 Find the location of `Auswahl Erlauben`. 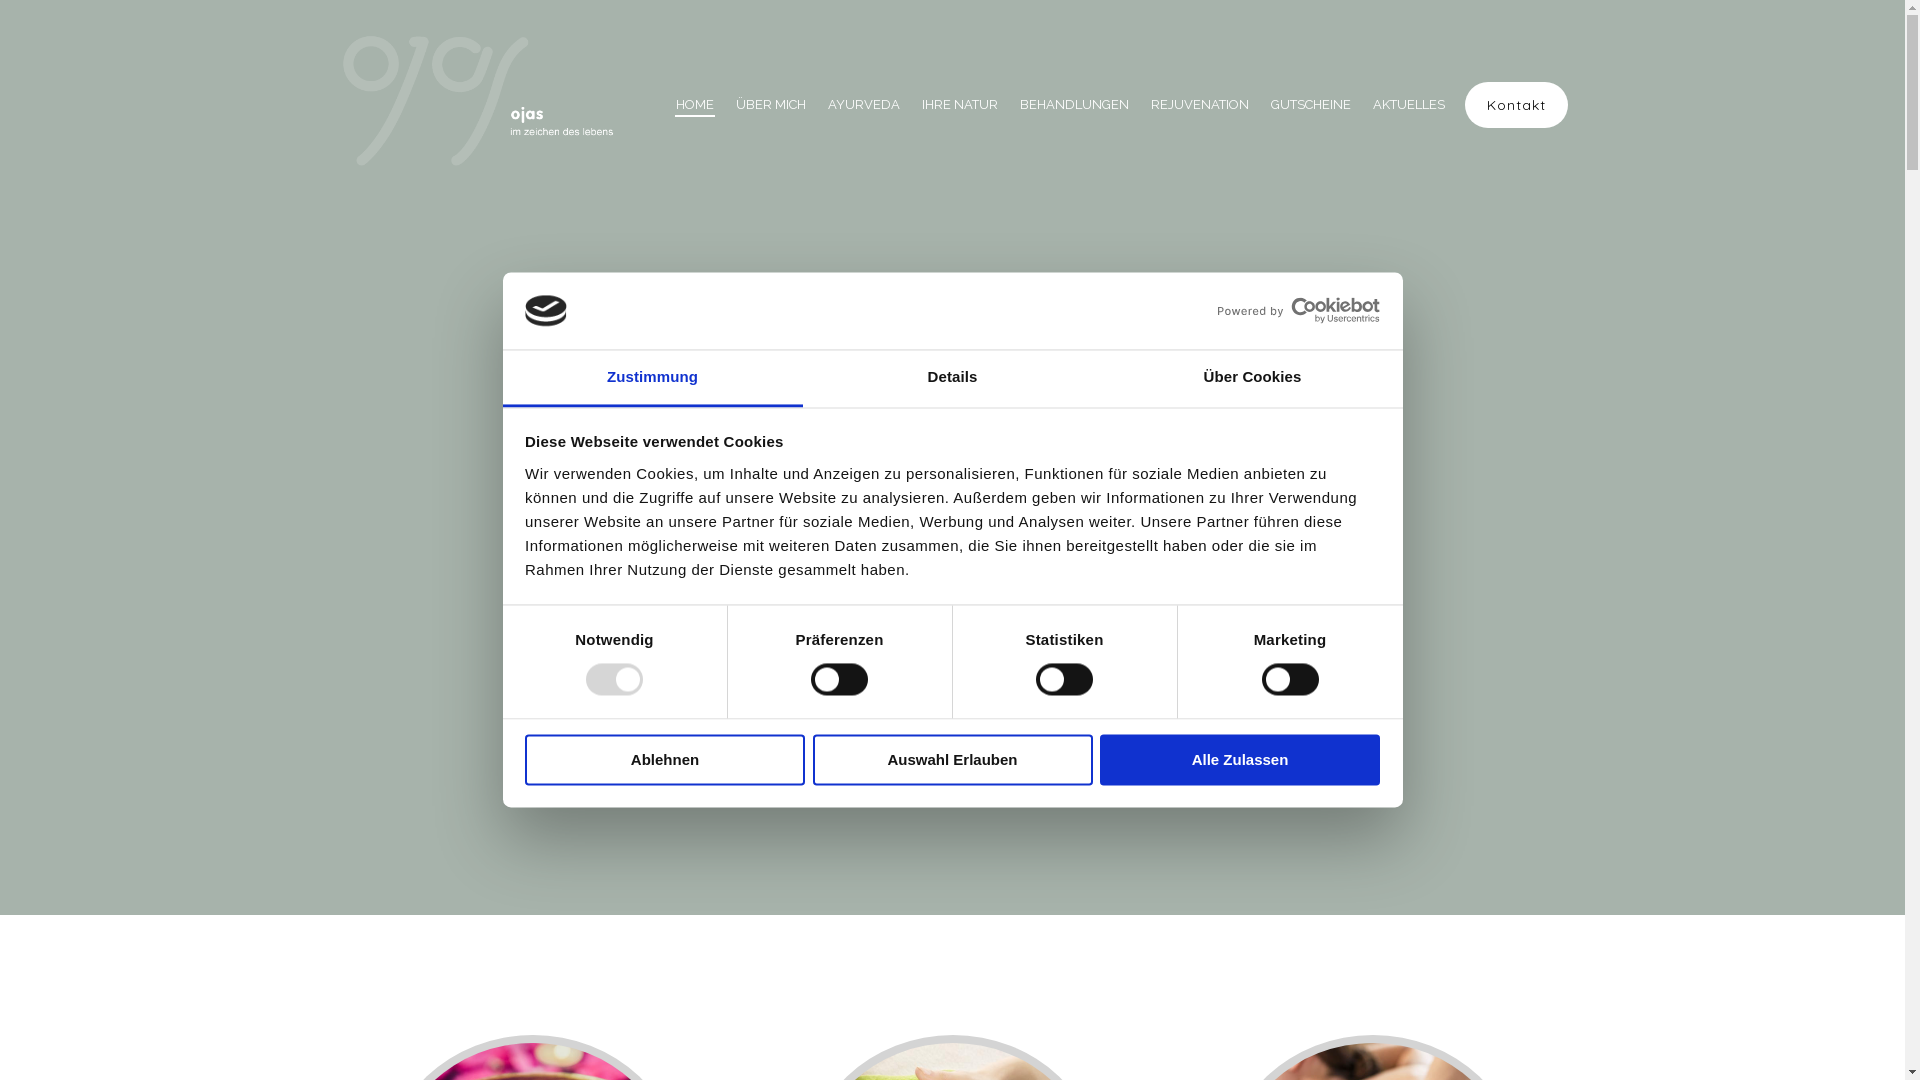

Auswahl Erlauben is located at coordinates (952, 760).